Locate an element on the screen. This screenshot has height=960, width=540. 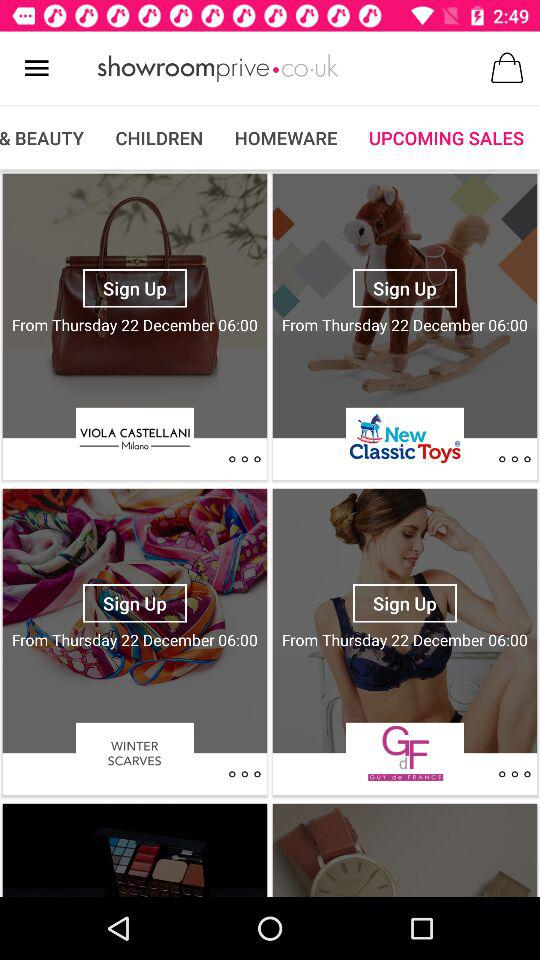
click on the dots option to the right of new classic toys text is located at coordinates (514, 459).